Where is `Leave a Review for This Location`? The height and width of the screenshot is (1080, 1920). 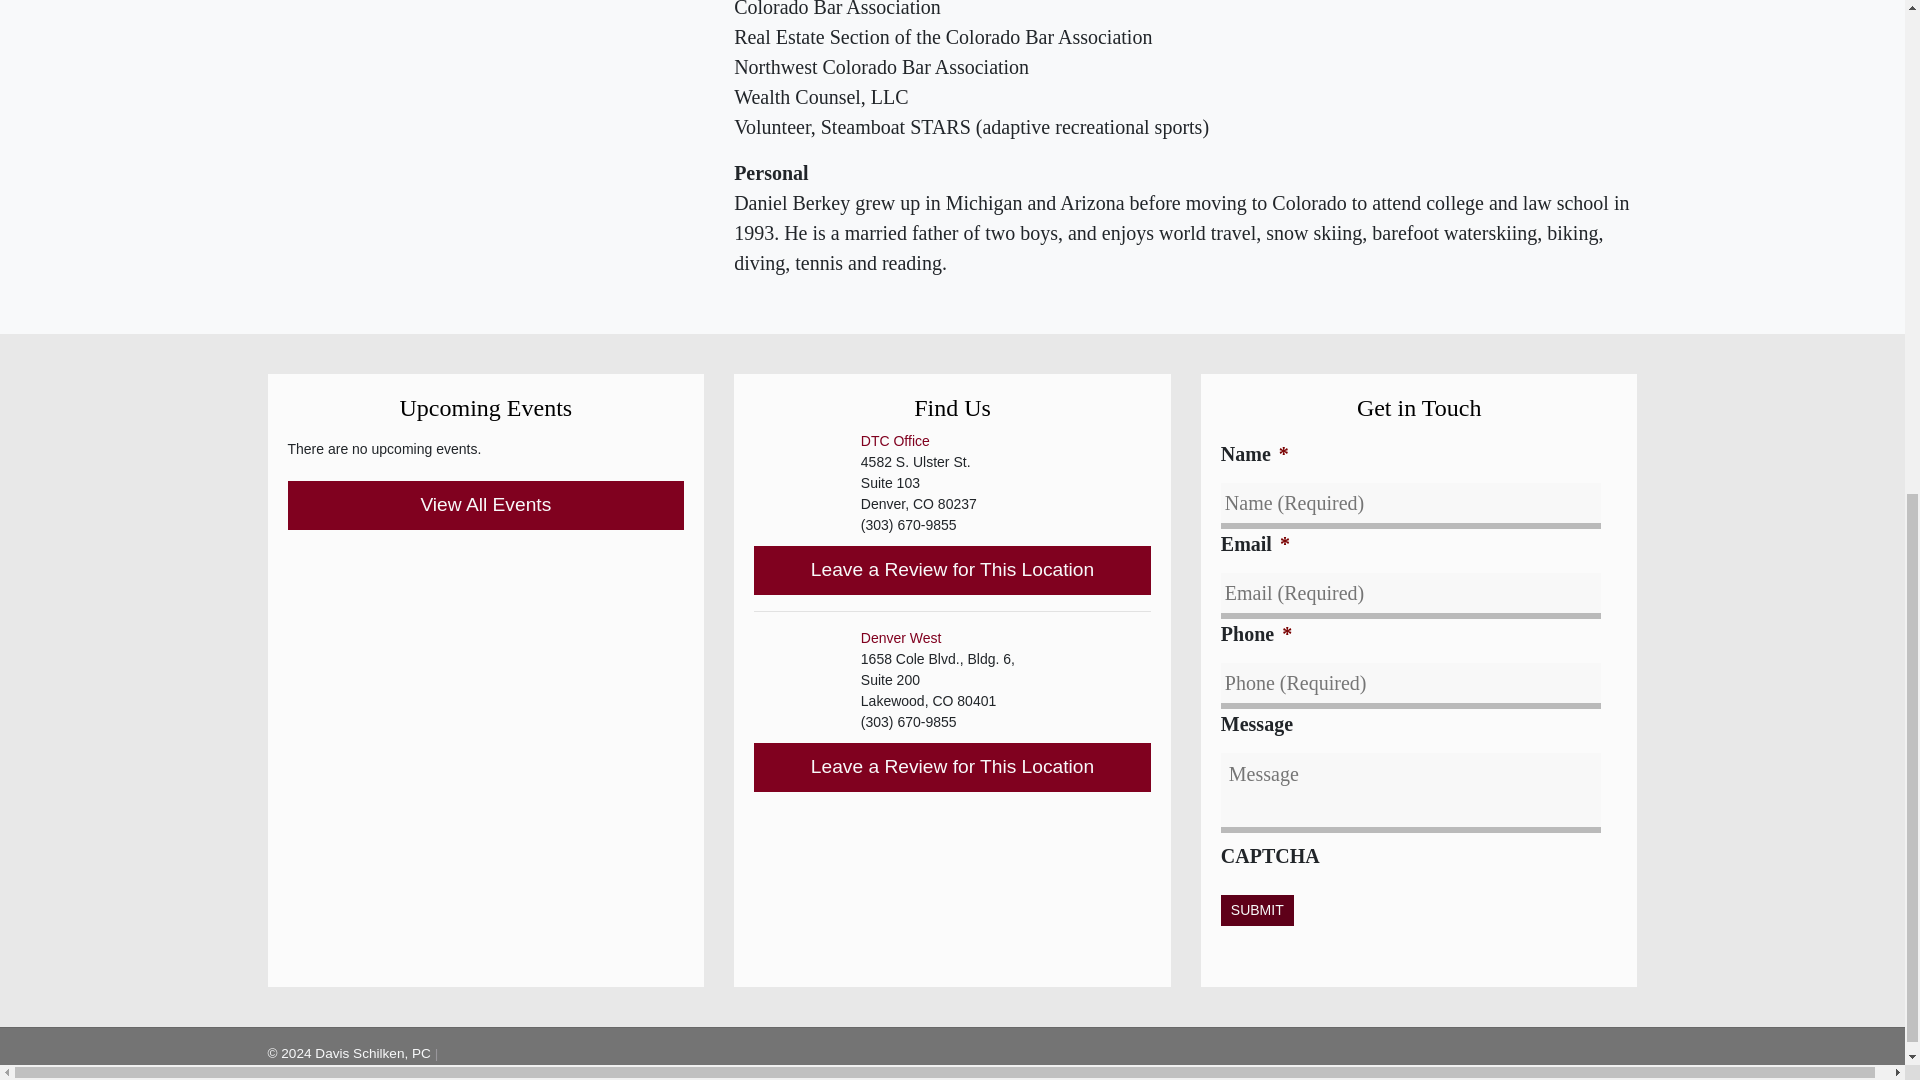
Leave a Review for This Location is located at coordinates (952, 767).